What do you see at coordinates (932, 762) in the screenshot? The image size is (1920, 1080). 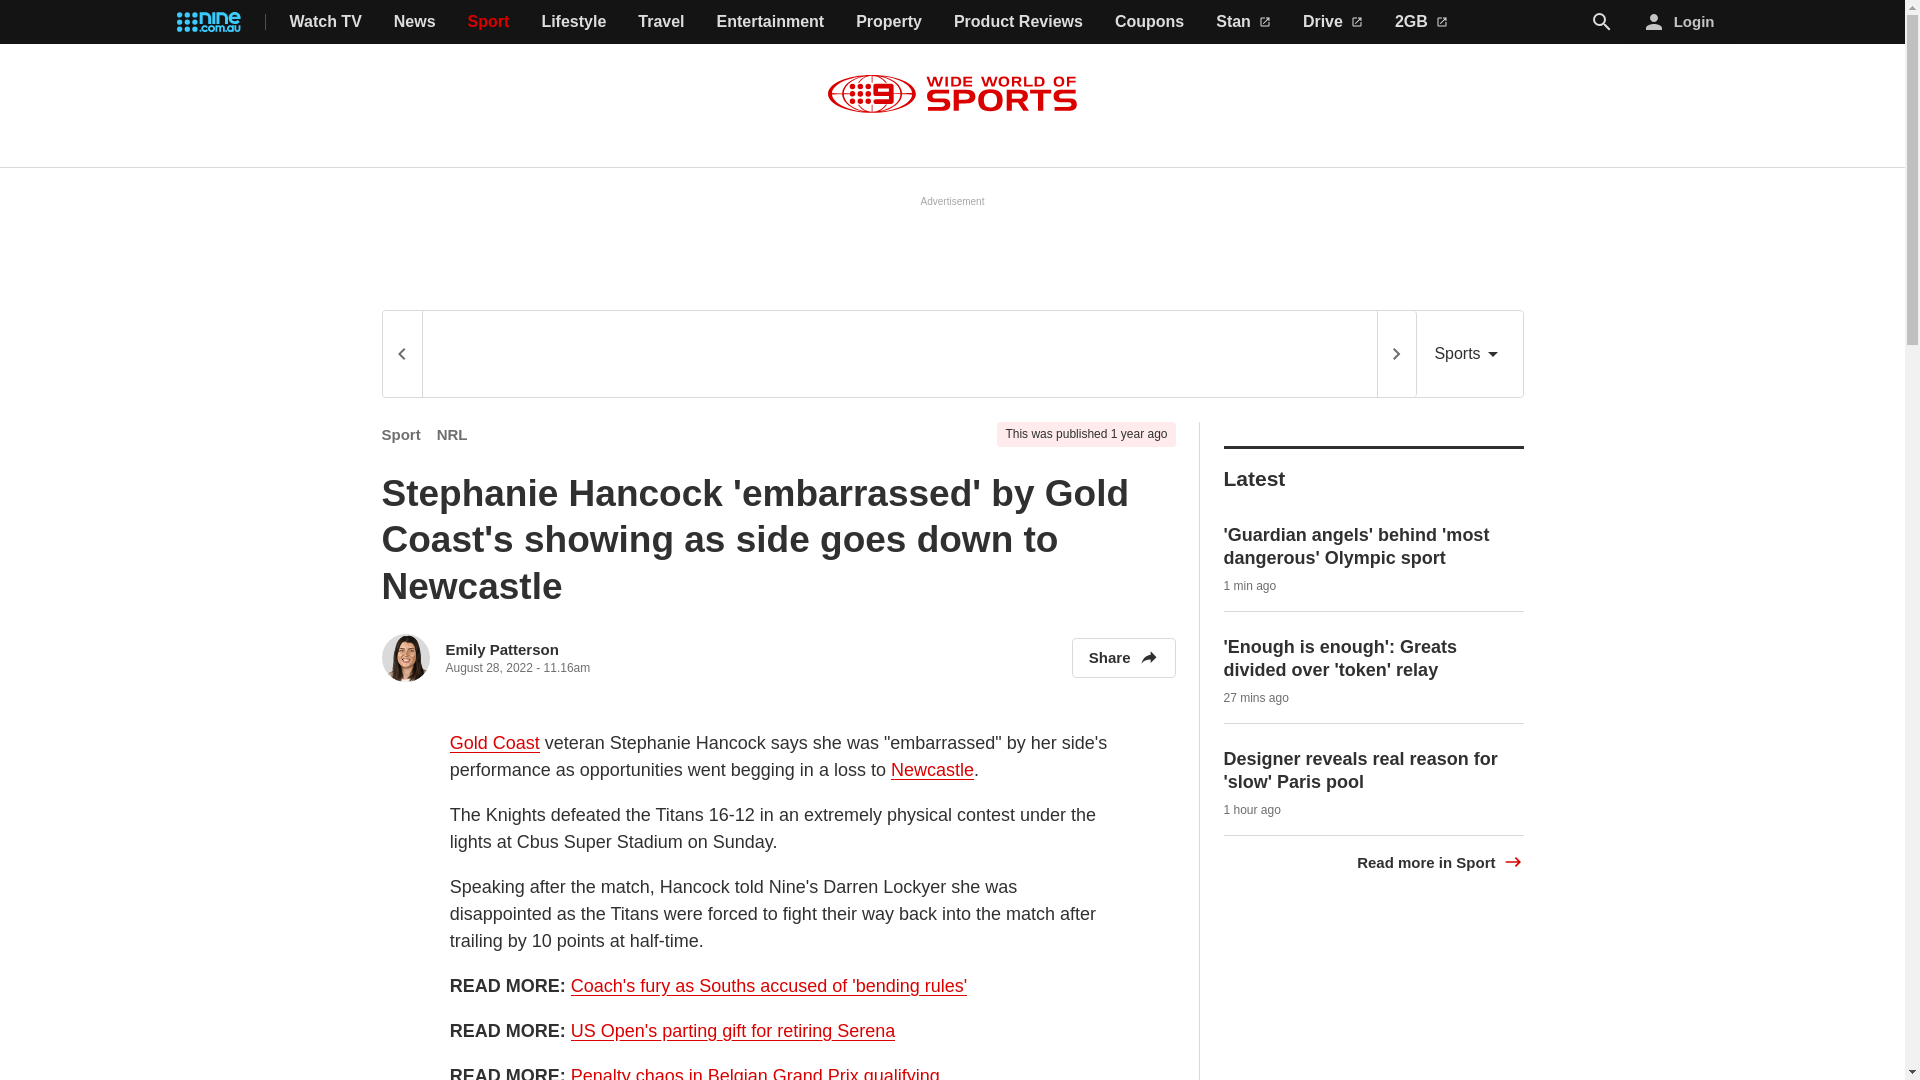 I see `Newcastle` at bounding box center [932, 762].